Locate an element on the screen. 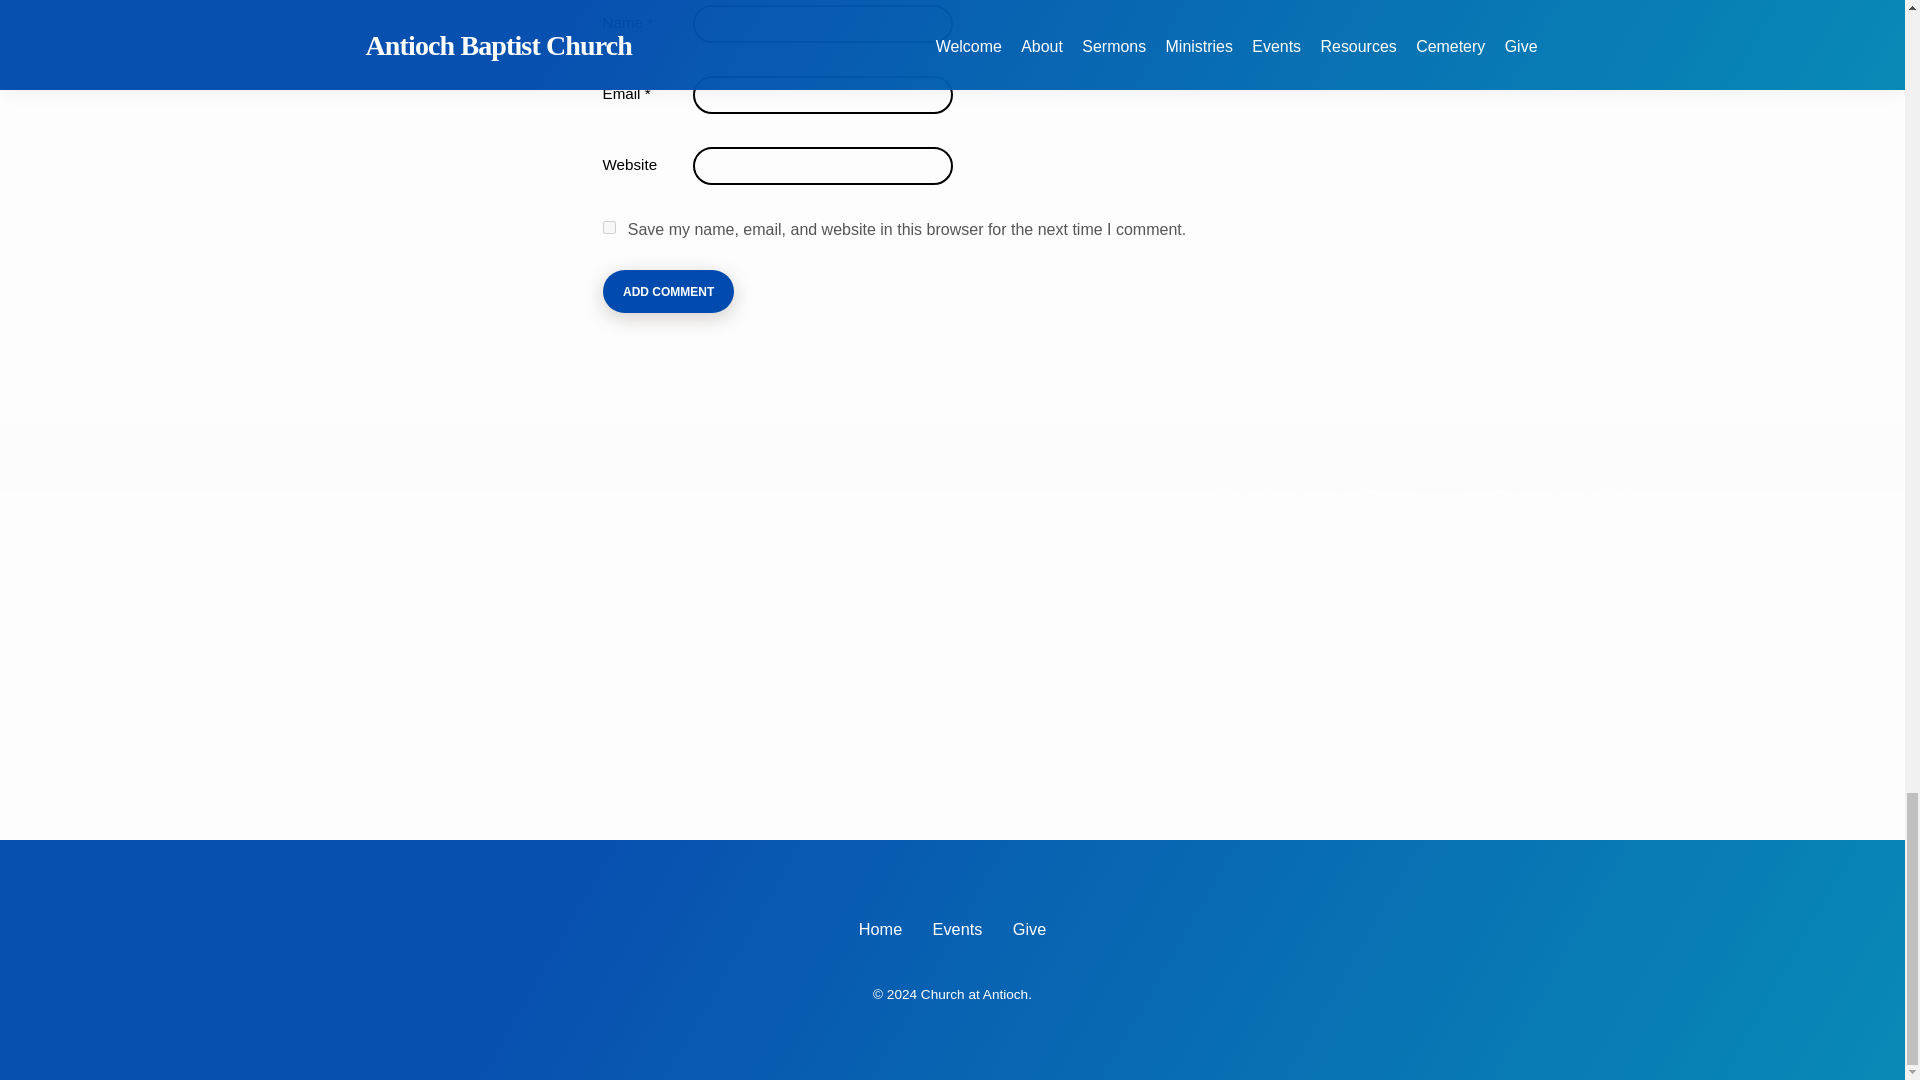 Image resolution: width=1920 pixels, height=1080 pixels. Give is located at coordinates (1030, 928).